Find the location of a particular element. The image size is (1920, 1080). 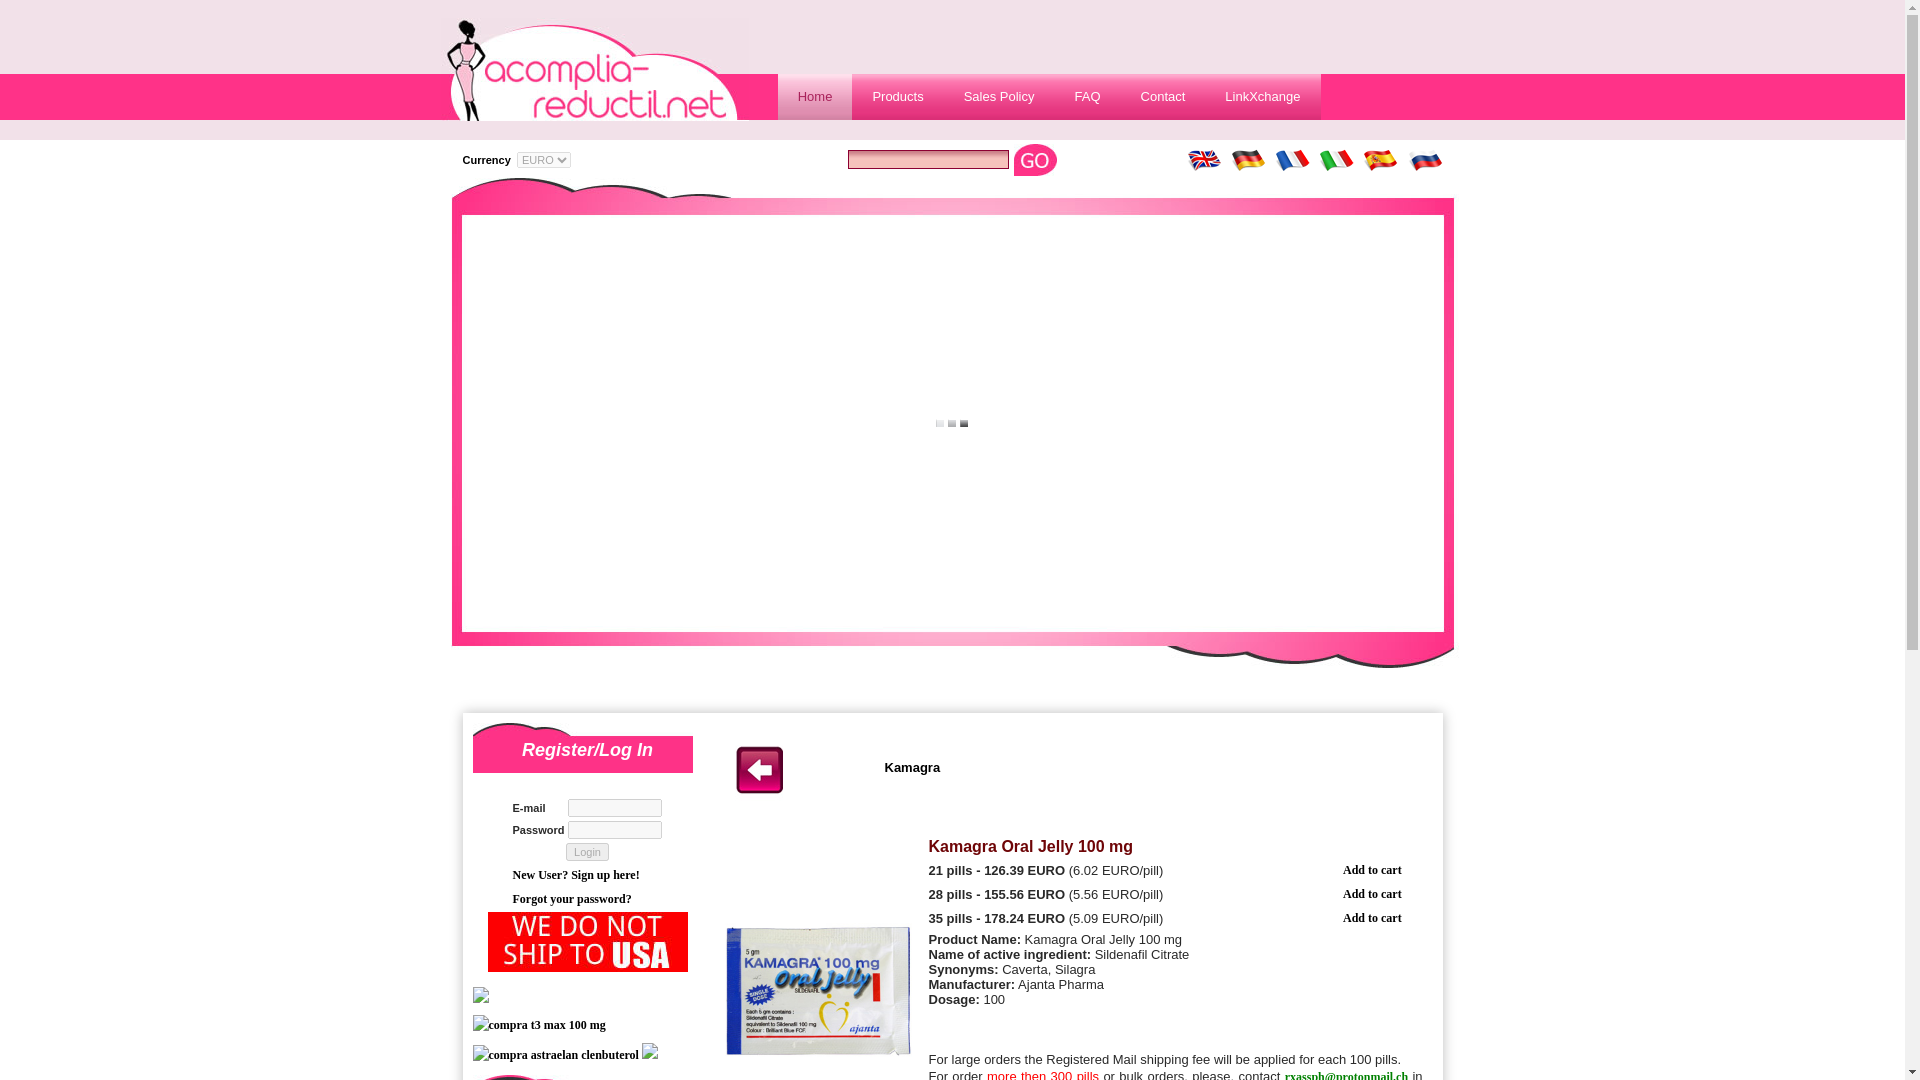

LinkXchange is located at coordinates (1262, 96).